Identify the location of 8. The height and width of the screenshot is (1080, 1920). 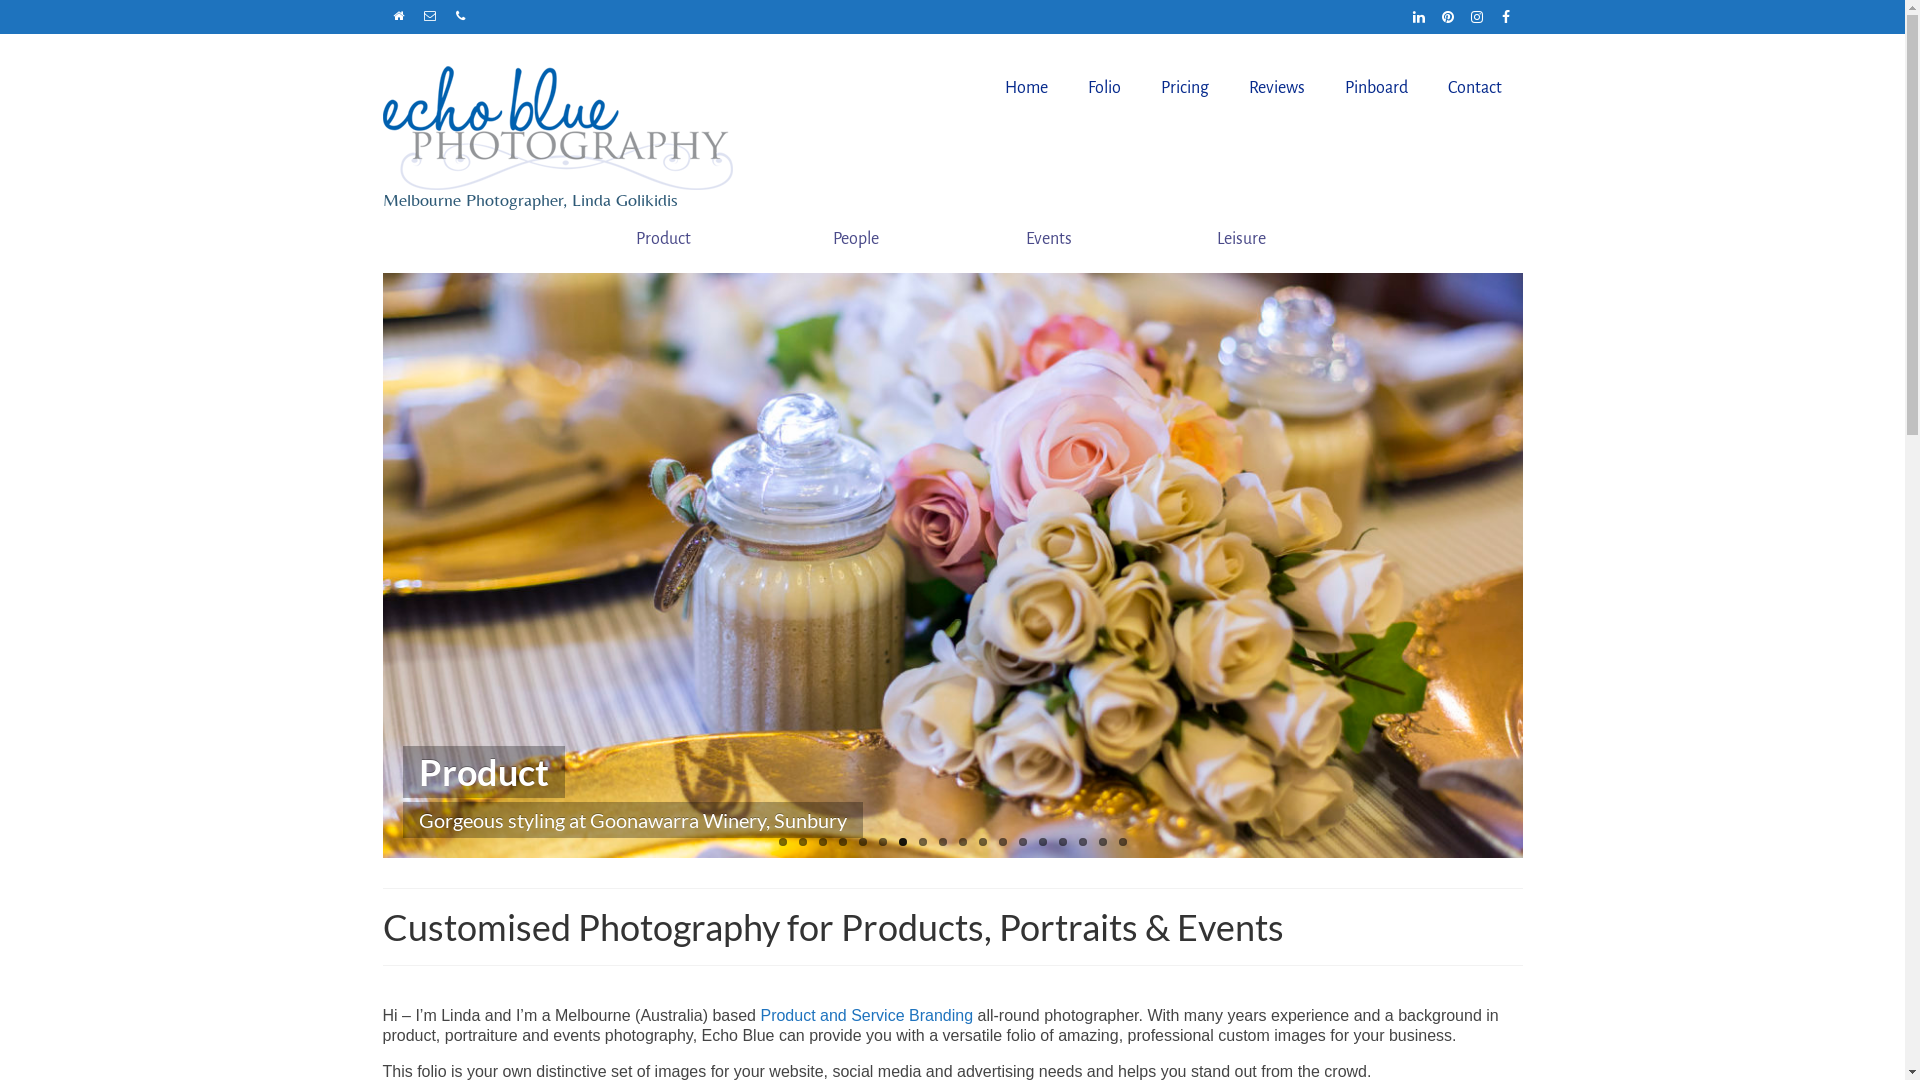
(922, 842).